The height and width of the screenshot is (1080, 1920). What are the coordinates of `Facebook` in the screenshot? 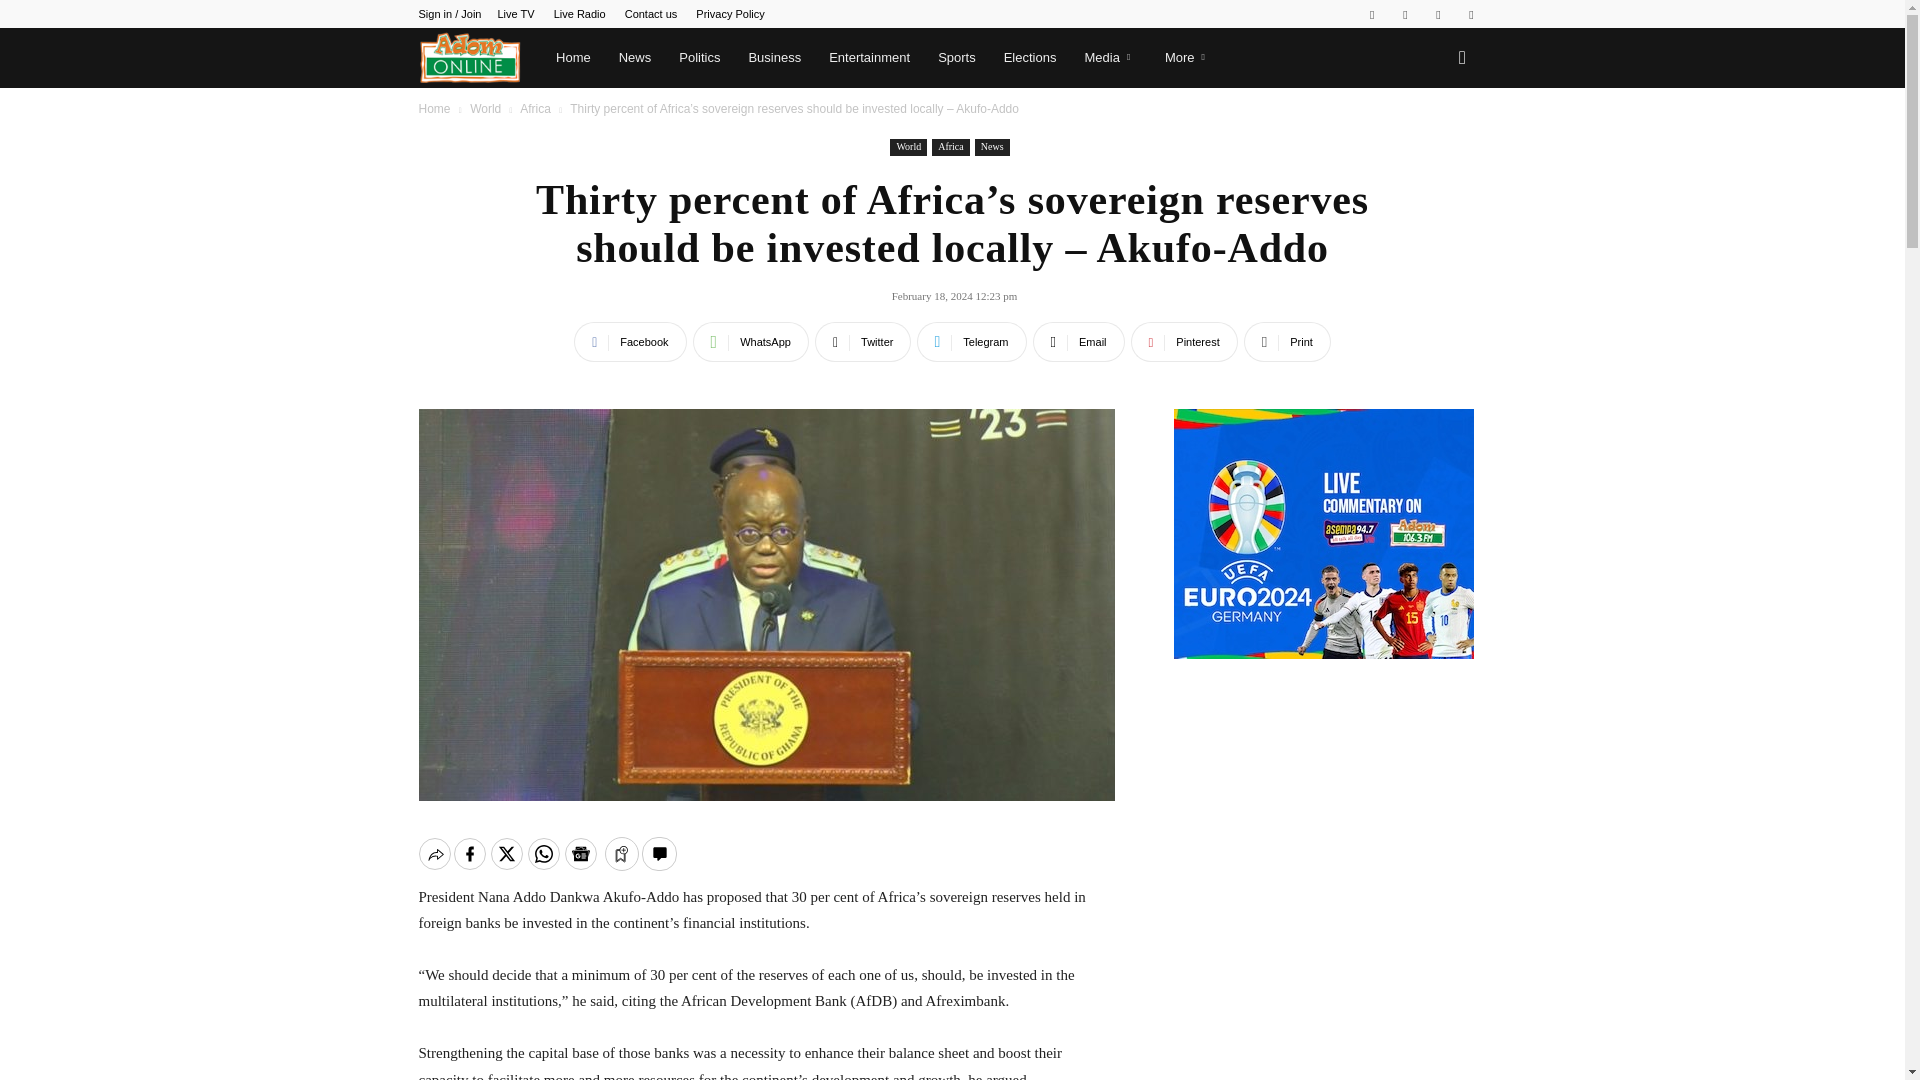 It's located at (630, 341).